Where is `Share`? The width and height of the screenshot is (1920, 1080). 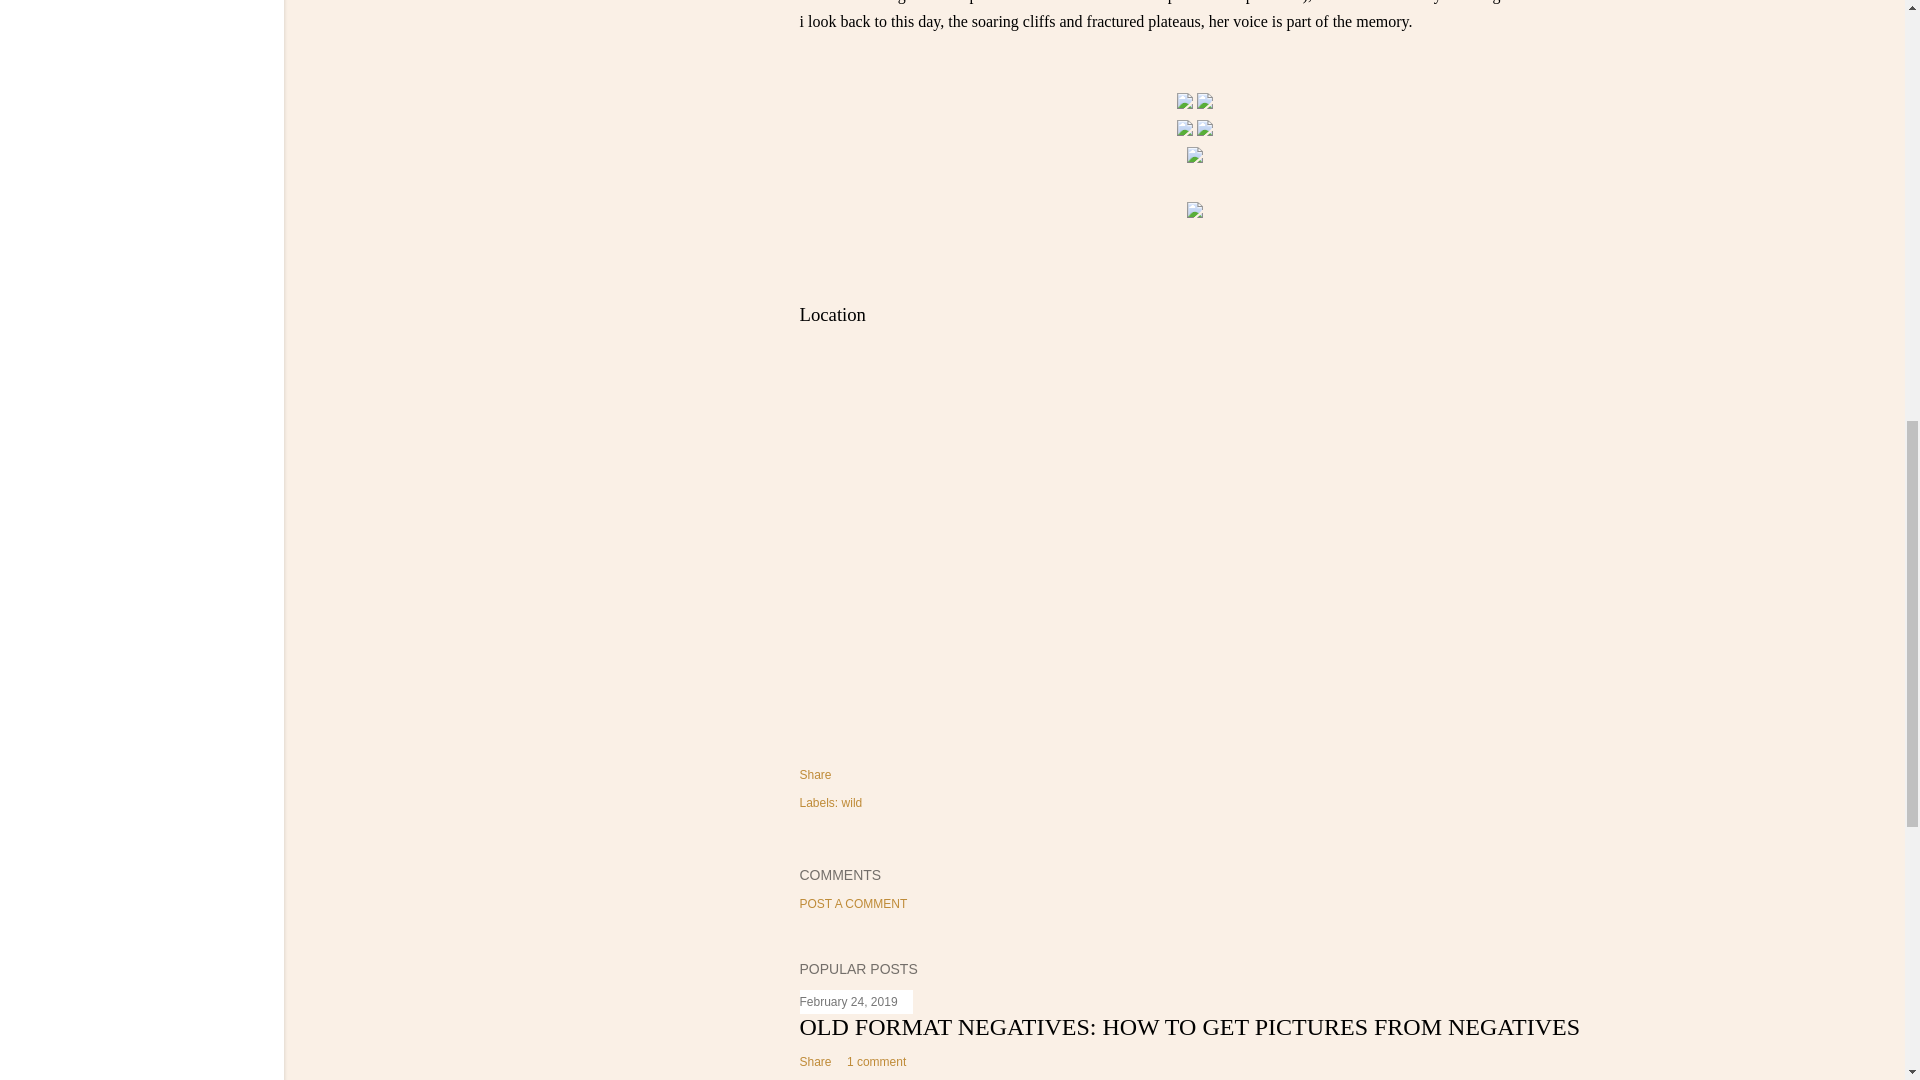 Share is located at coordinates (816, 774).